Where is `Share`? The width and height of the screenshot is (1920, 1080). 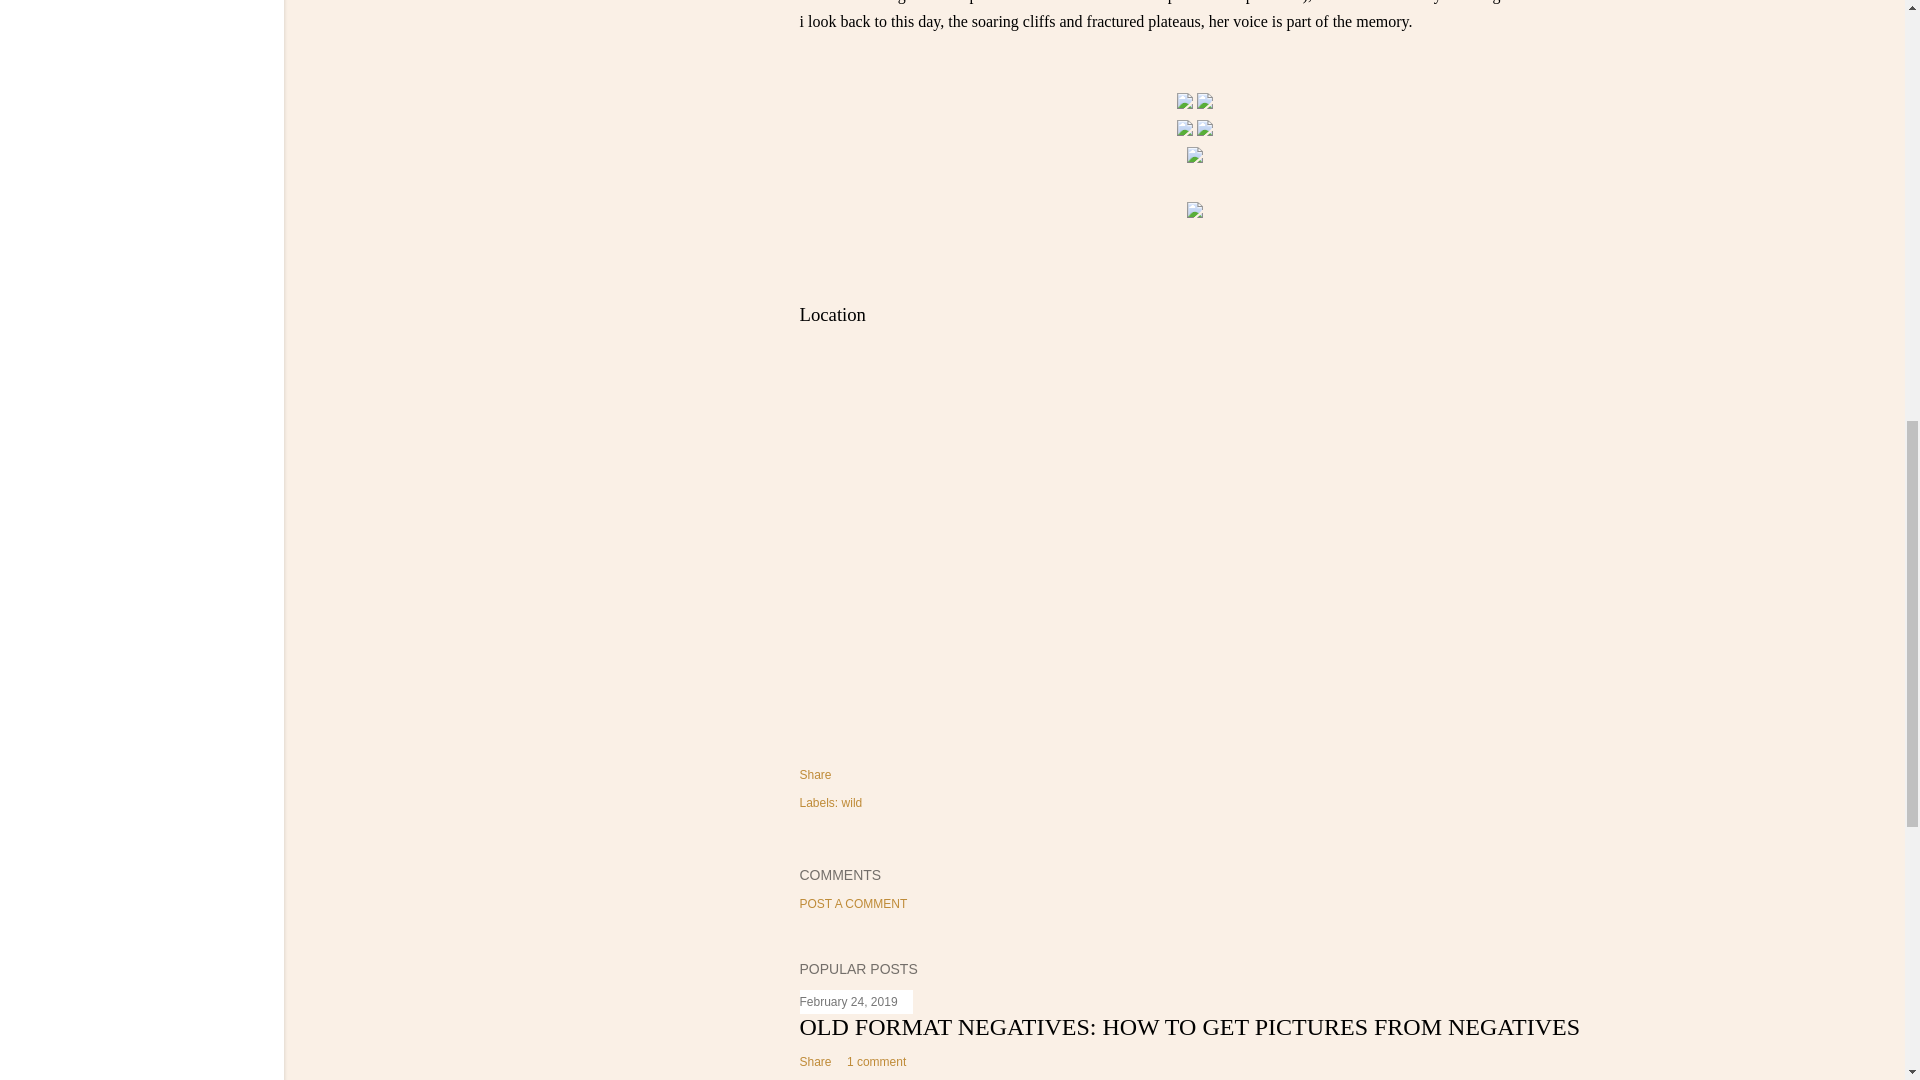 Share is located at coordinates (816, 774).